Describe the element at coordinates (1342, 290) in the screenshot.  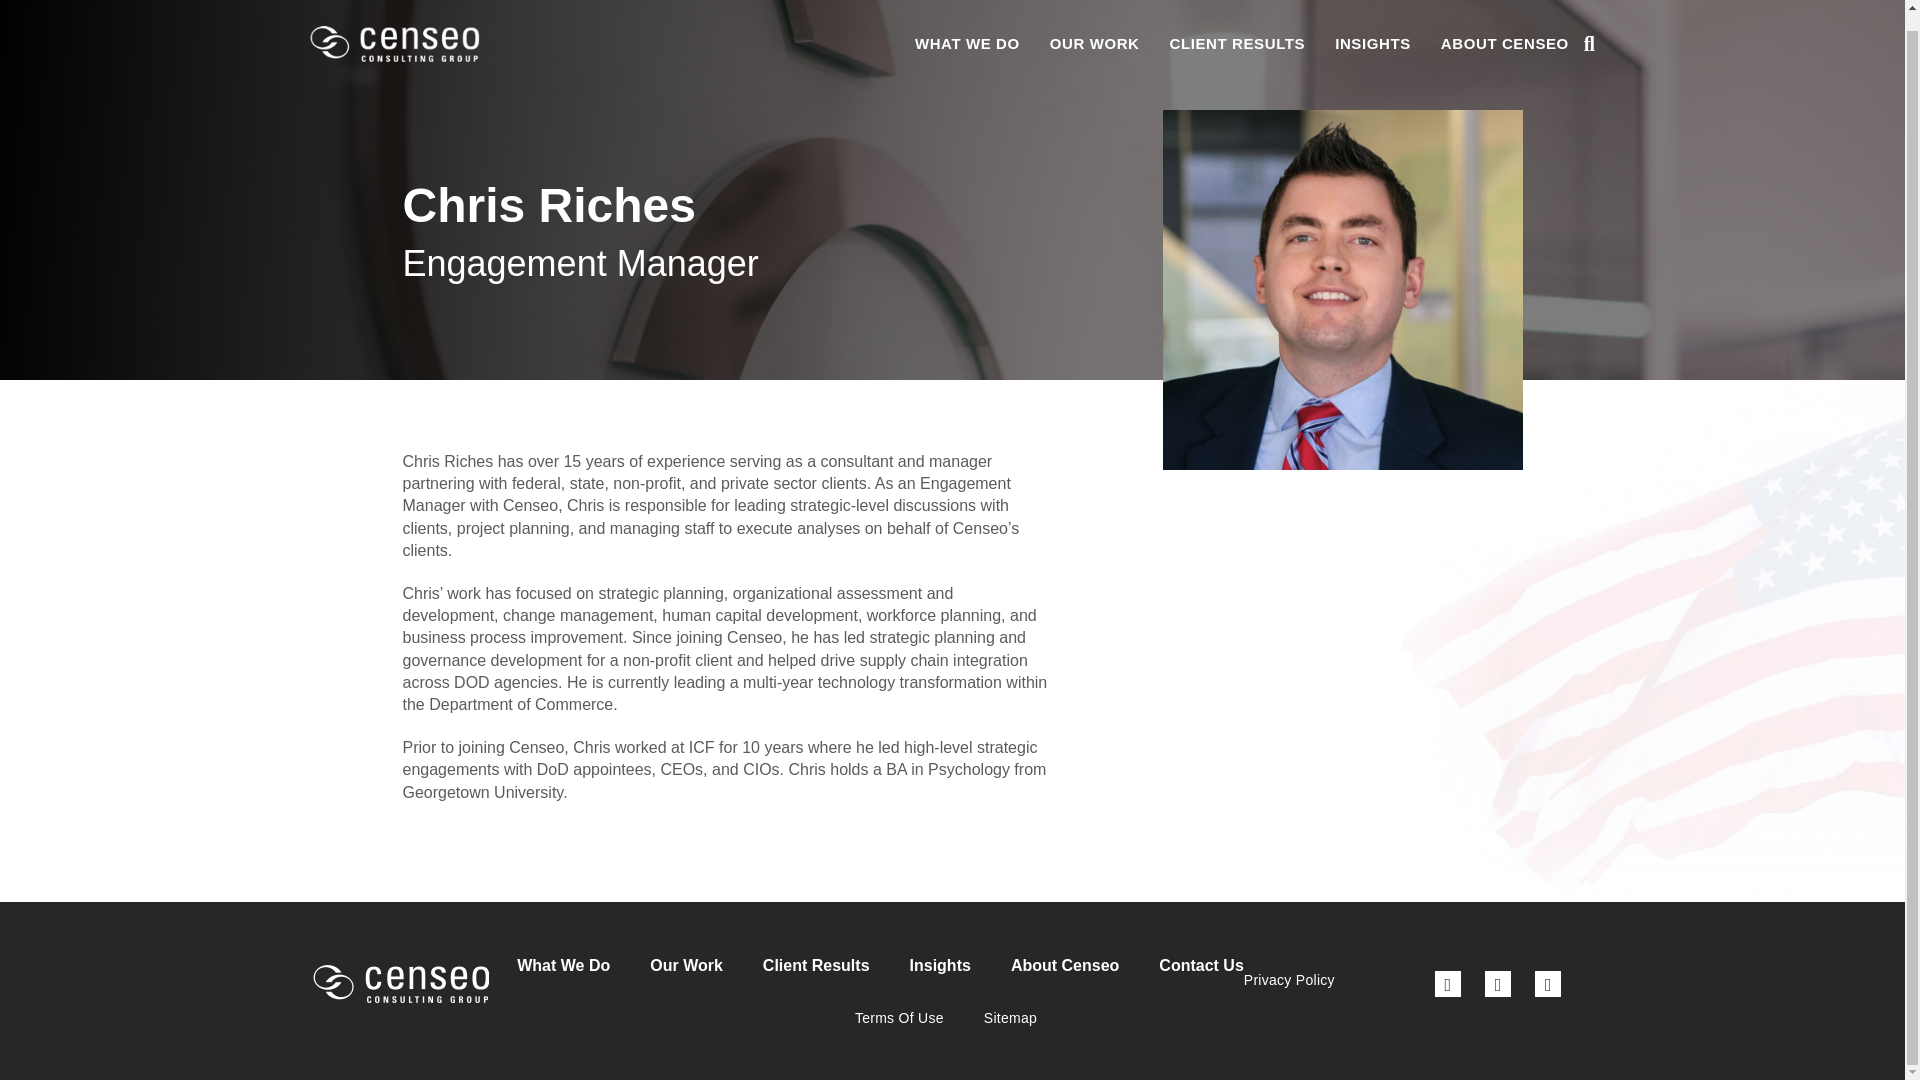
I see `Chris Riches` at that location.